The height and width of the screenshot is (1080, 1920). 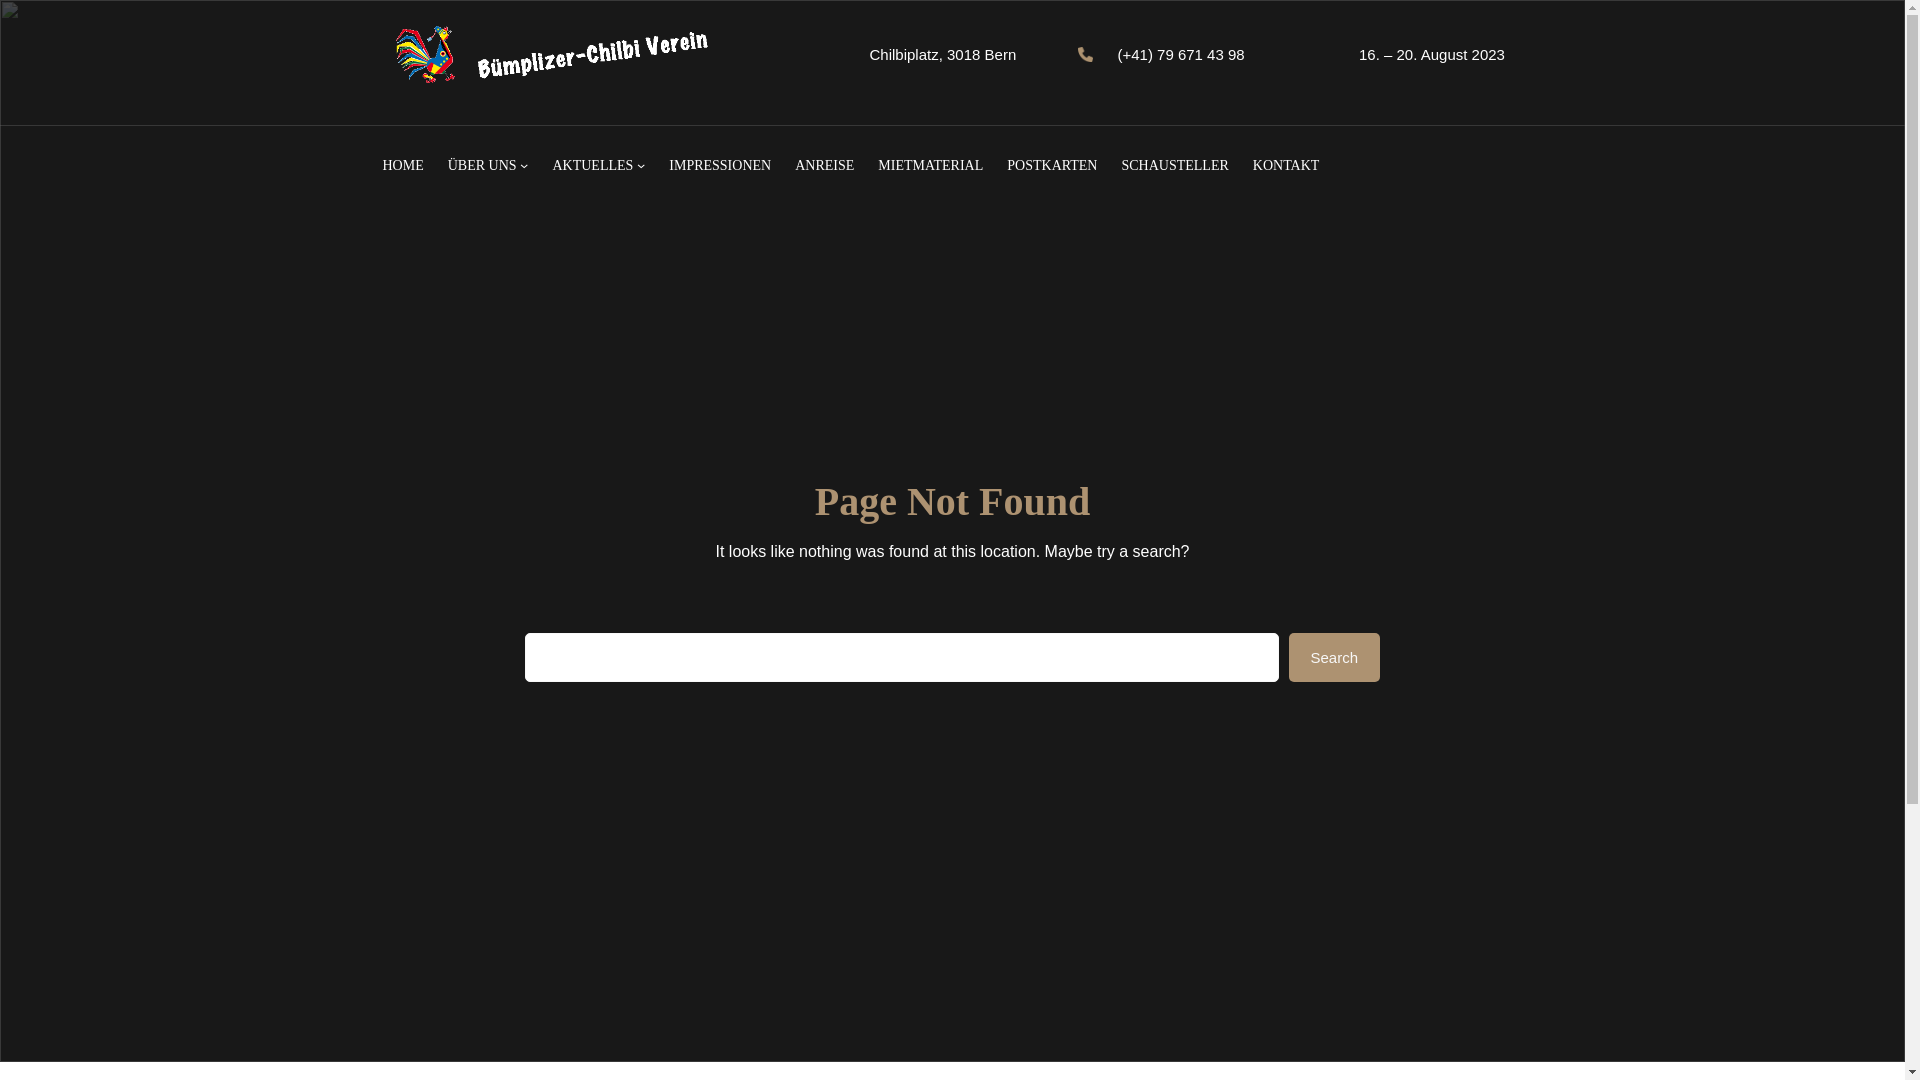 I want to click on Search, so click(x=1334, y=658).